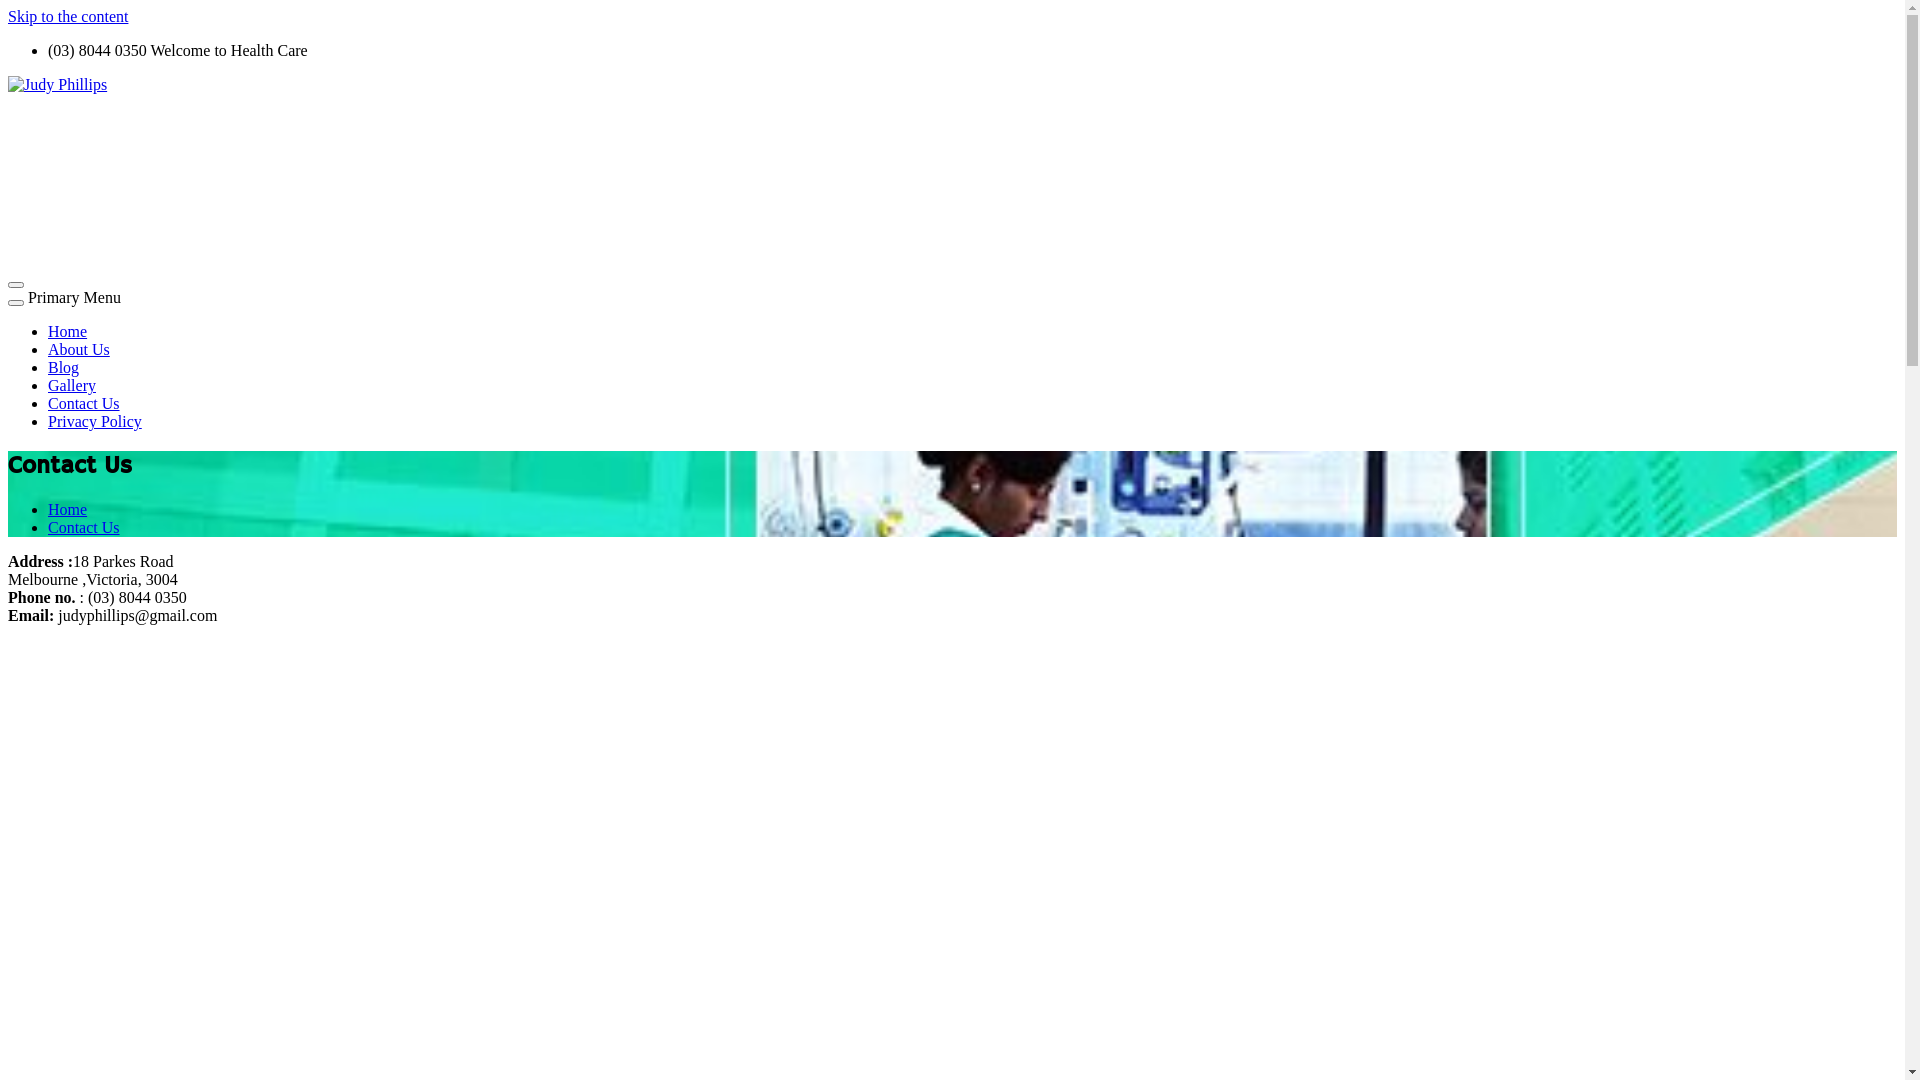 Image resolution: width=1920 pixels, height=1080 pixels. Describe the element at coordinates (64, 368) in the screenshot. I see `Blog` at that location.